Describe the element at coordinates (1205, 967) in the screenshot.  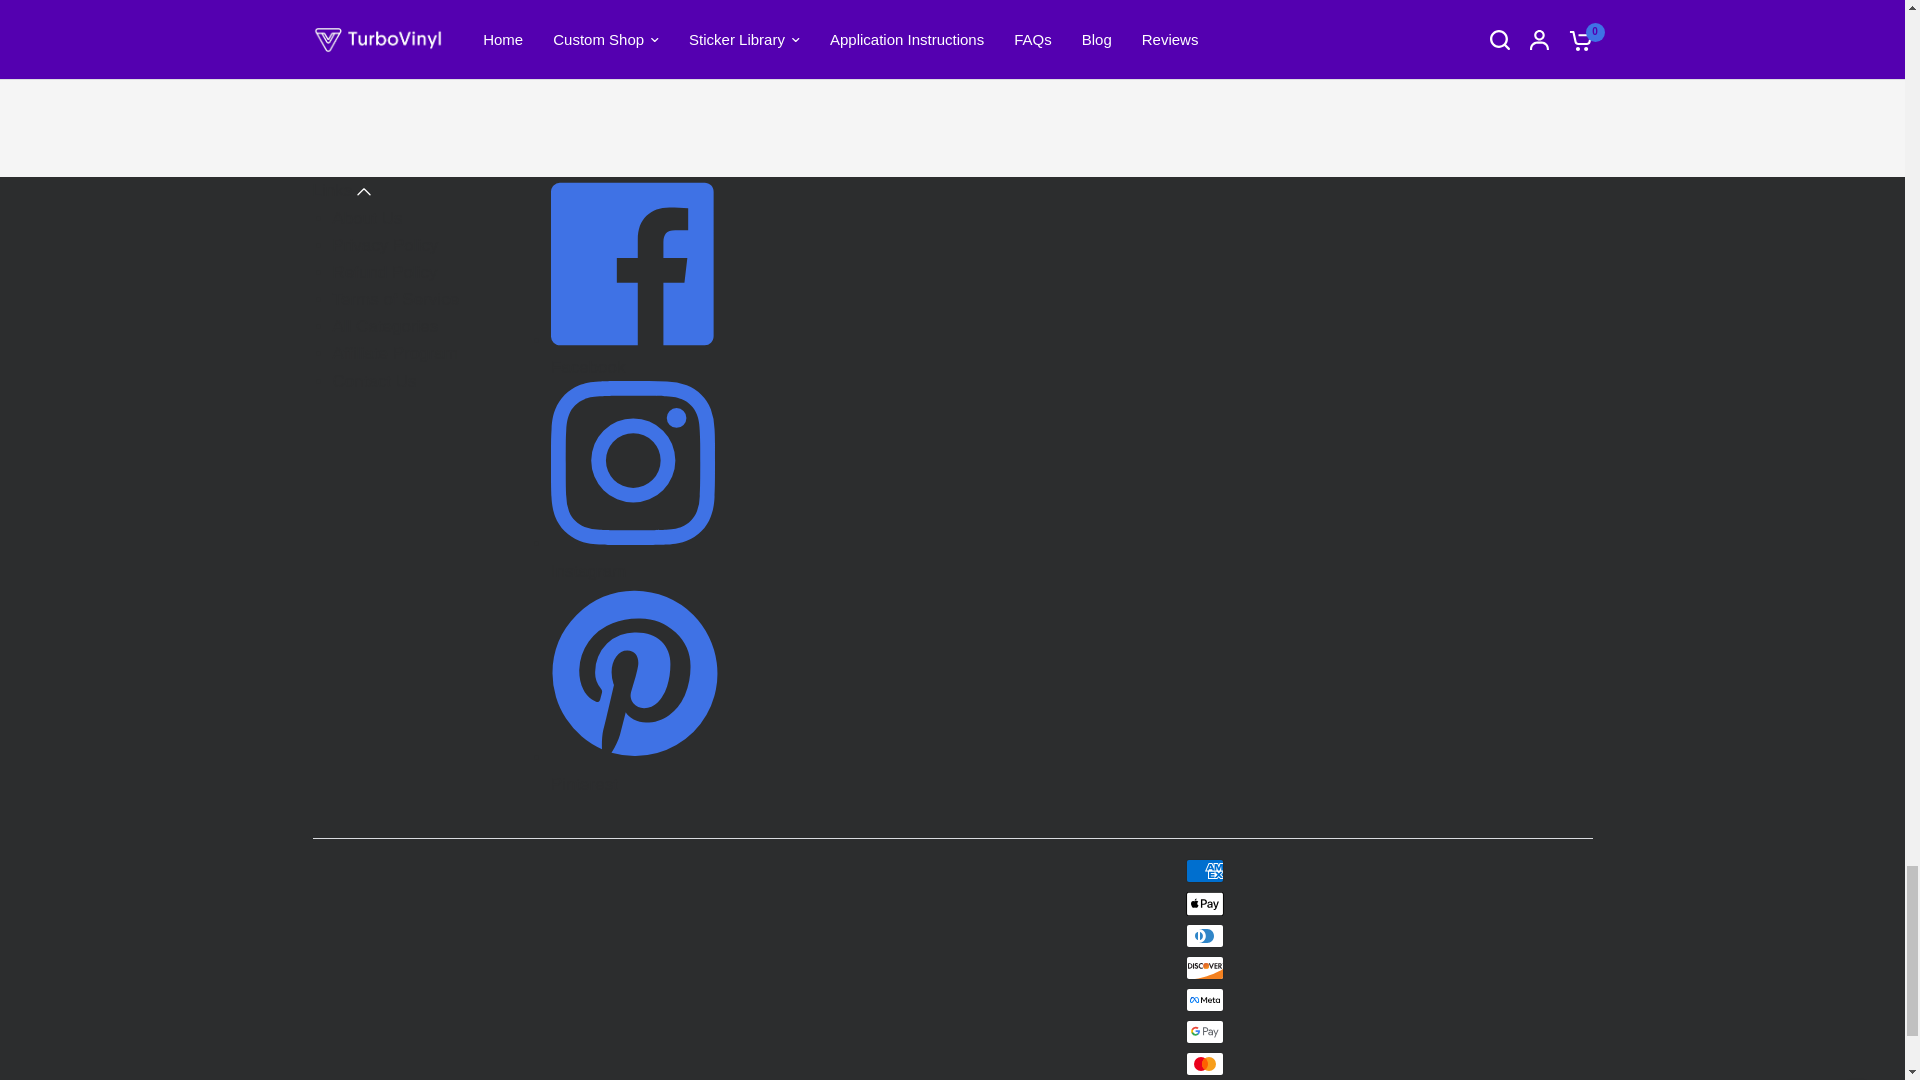
I see `Discover` at that location.